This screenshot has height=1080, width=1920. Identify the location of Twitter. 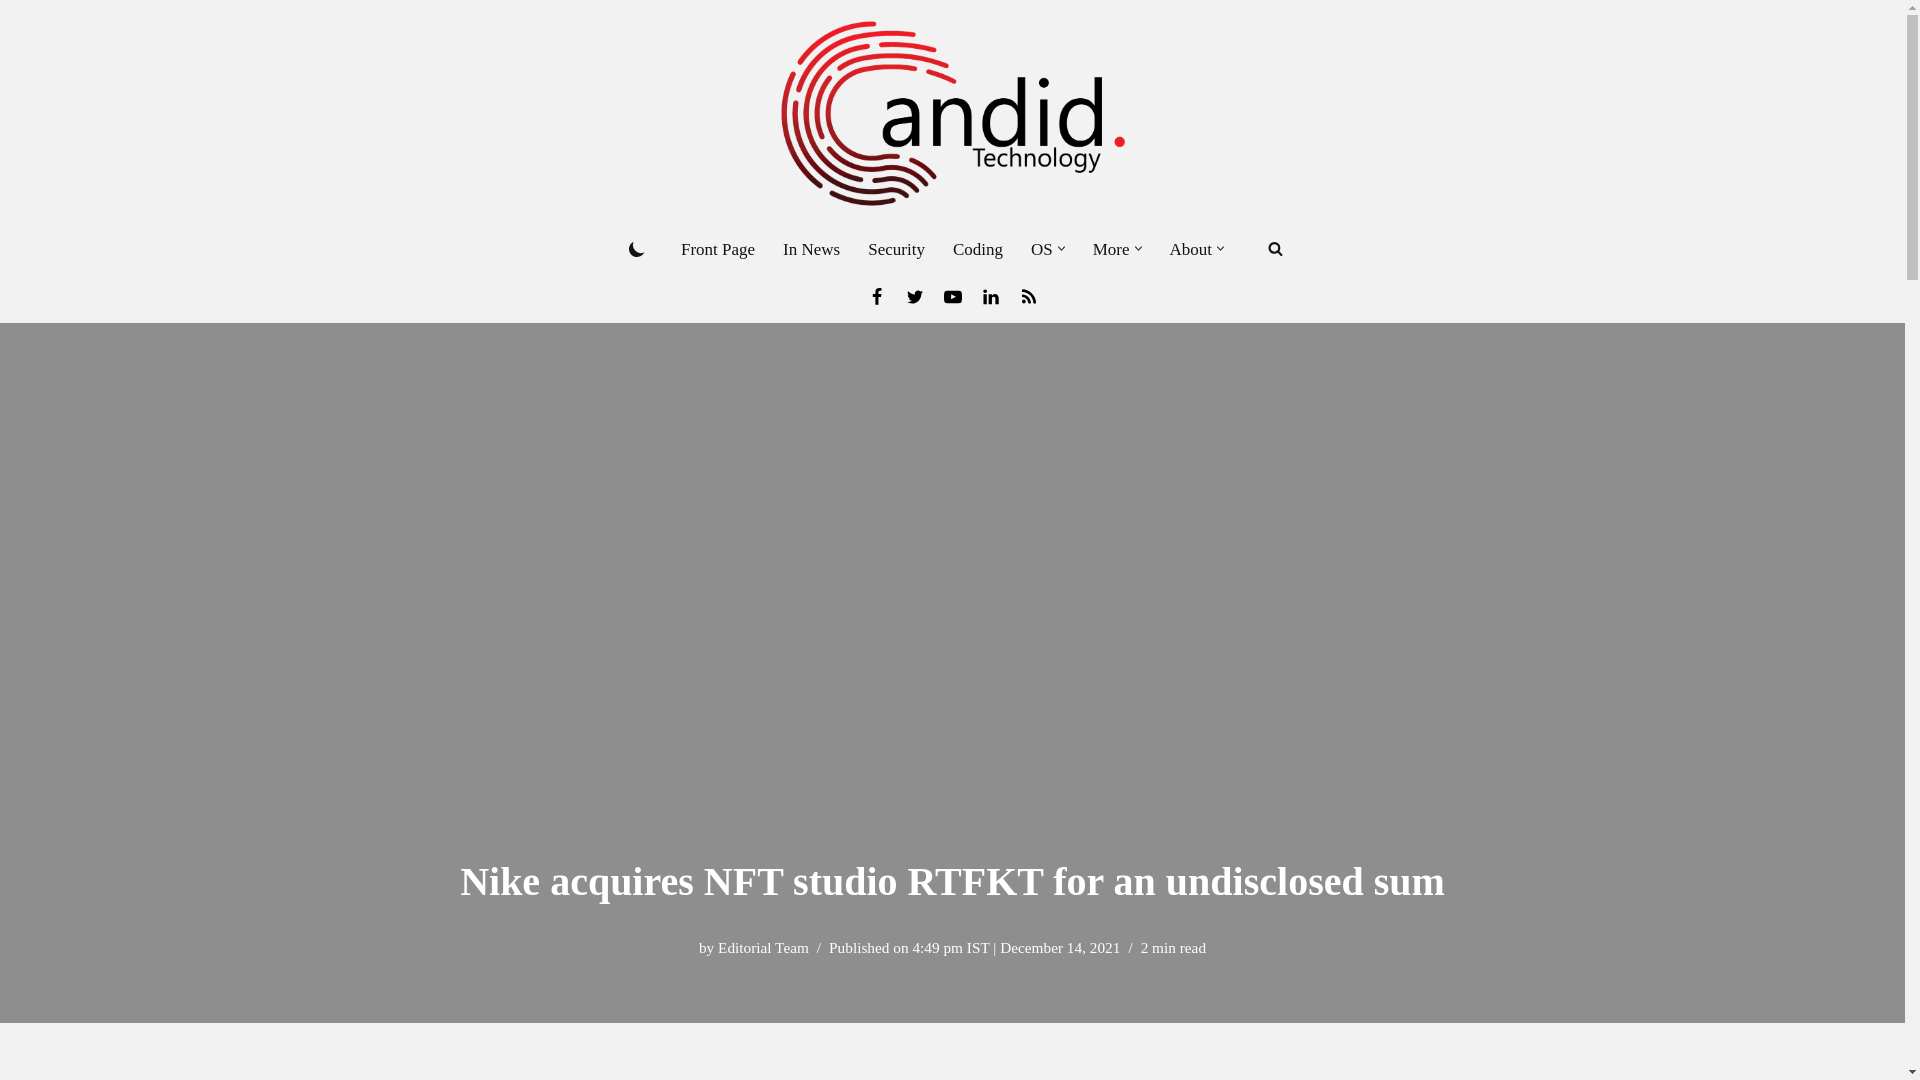
(914, 296).